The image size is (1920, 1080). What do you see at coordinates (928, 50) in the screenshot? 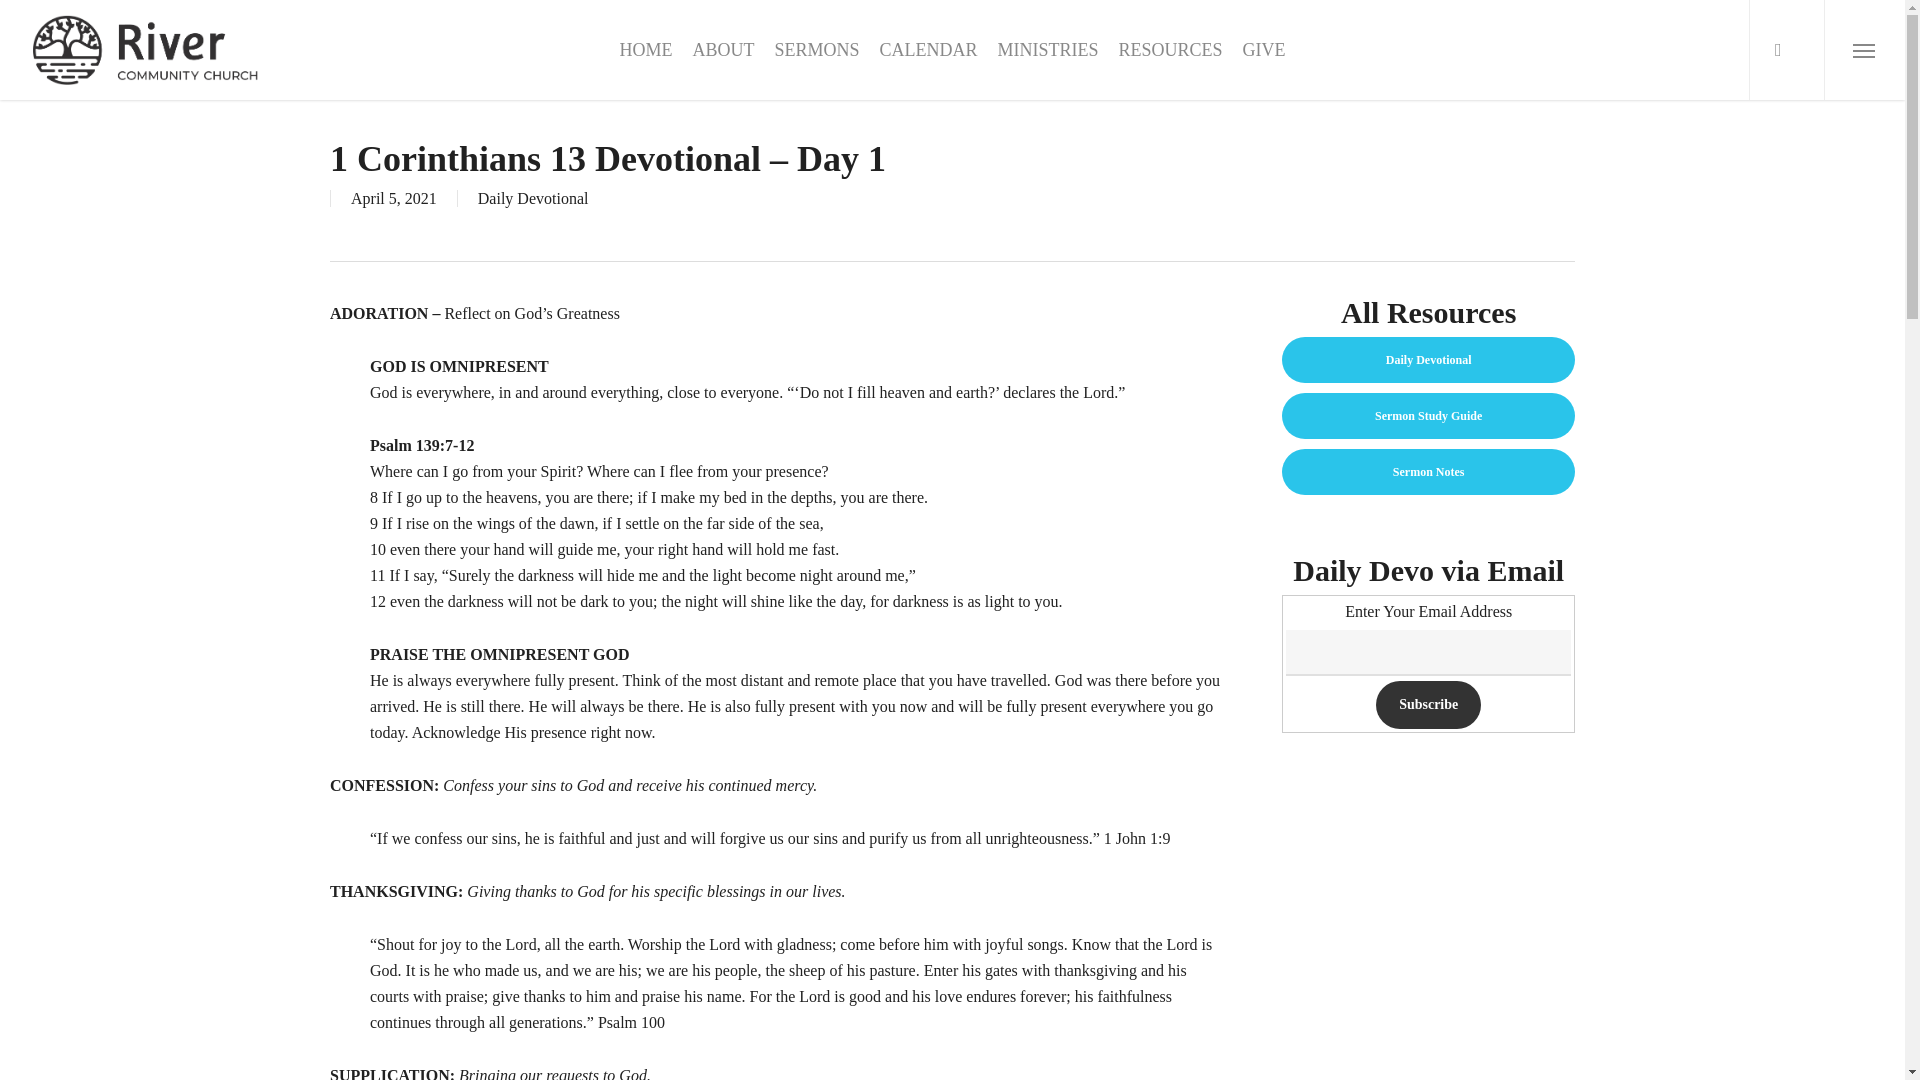
I see `CALENDAR` at bounding box center [928, 50].